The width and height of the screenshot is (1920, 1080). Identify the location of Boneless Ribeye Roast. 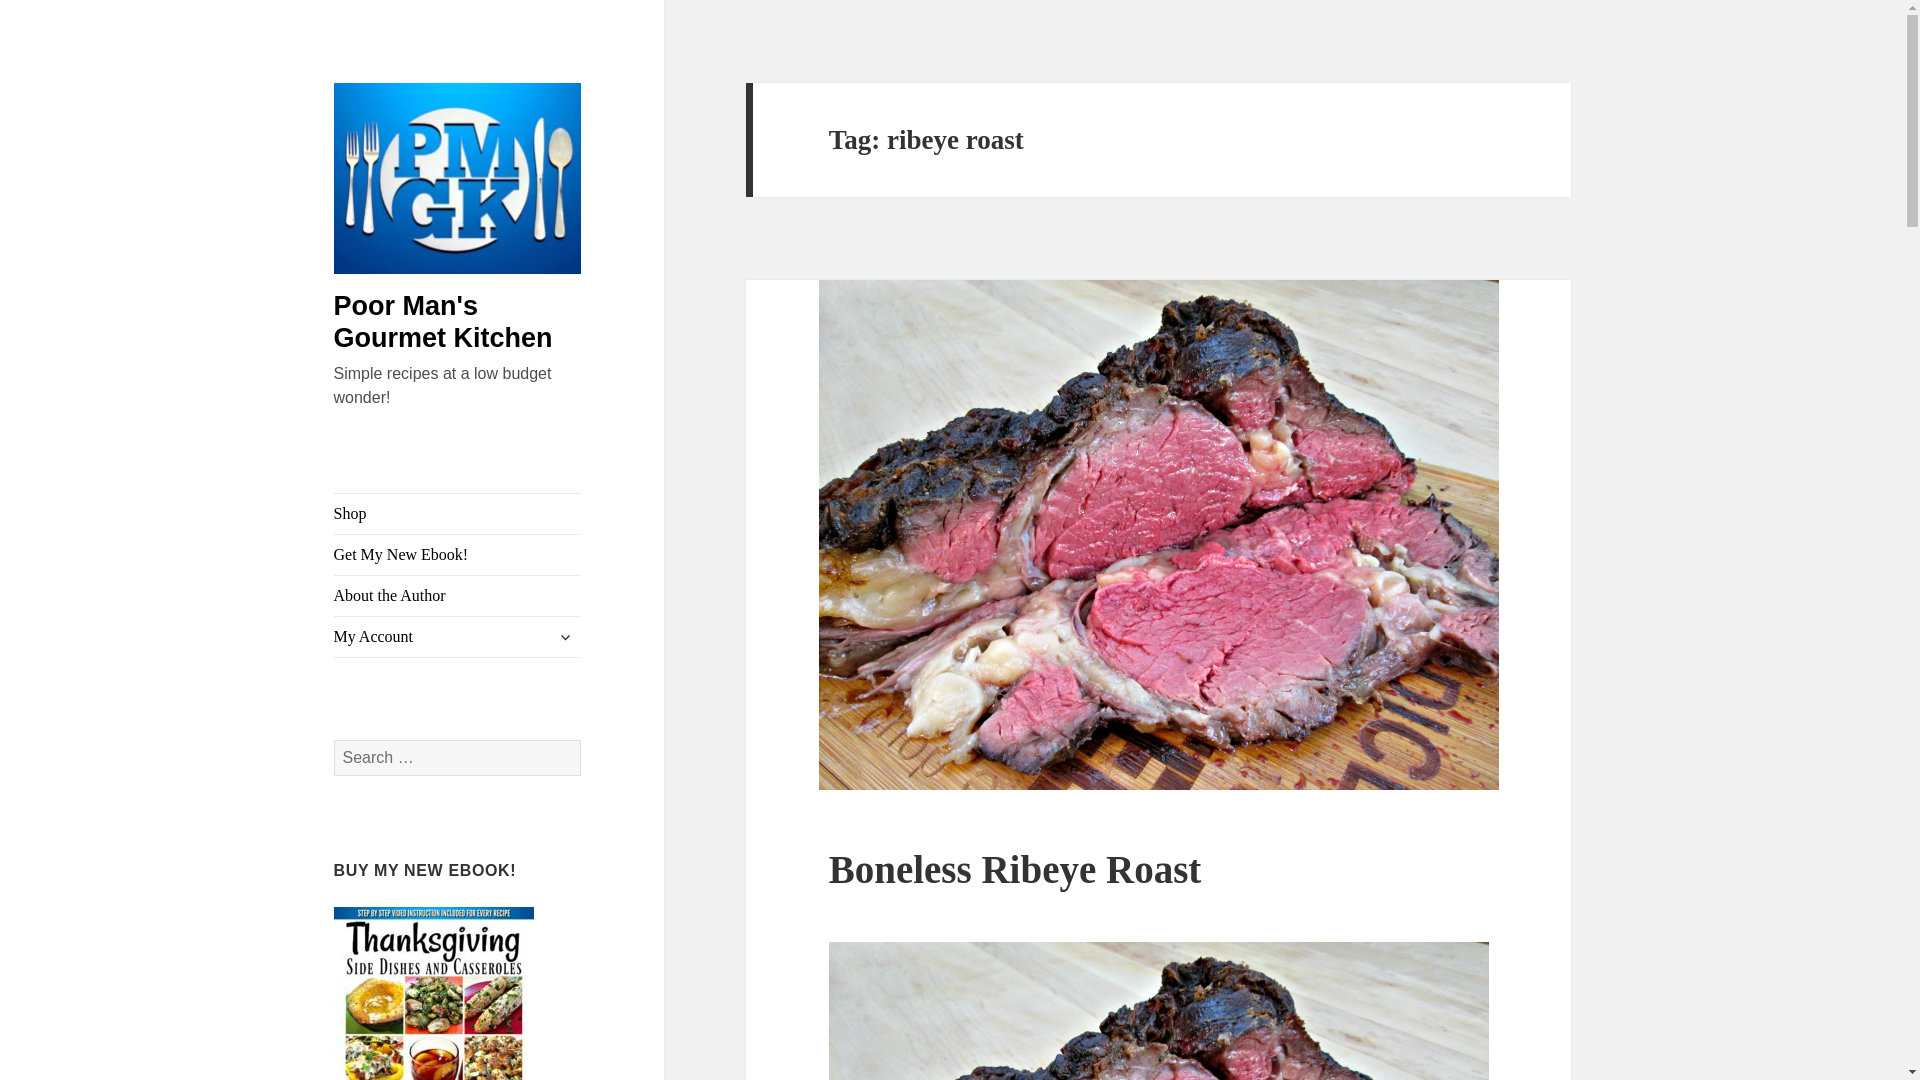
(1015, 869).